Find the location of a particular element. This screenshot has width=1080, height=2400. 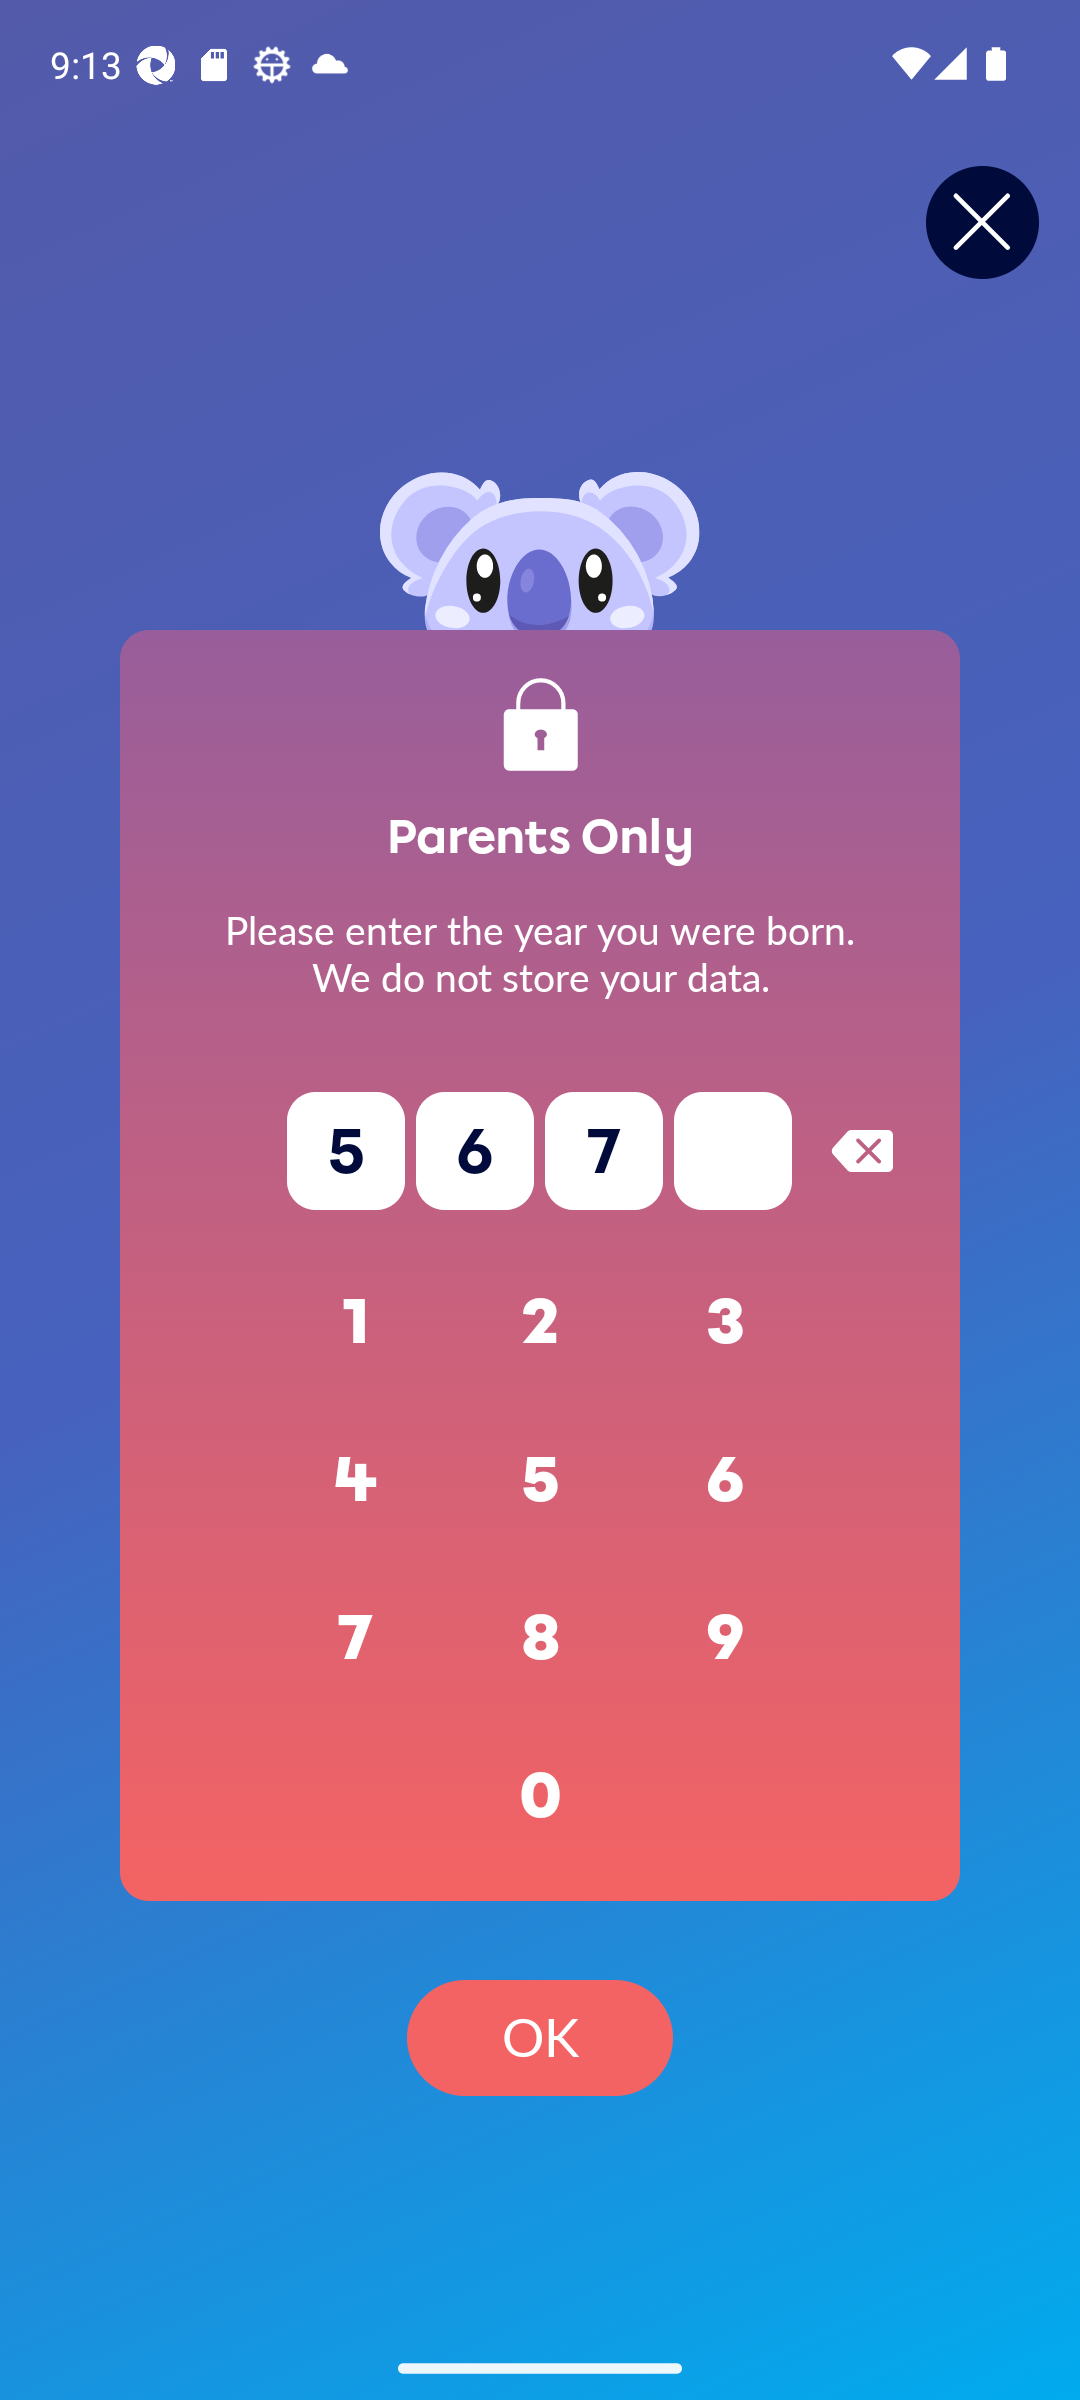

5 is located at coordinates (540, 1480).